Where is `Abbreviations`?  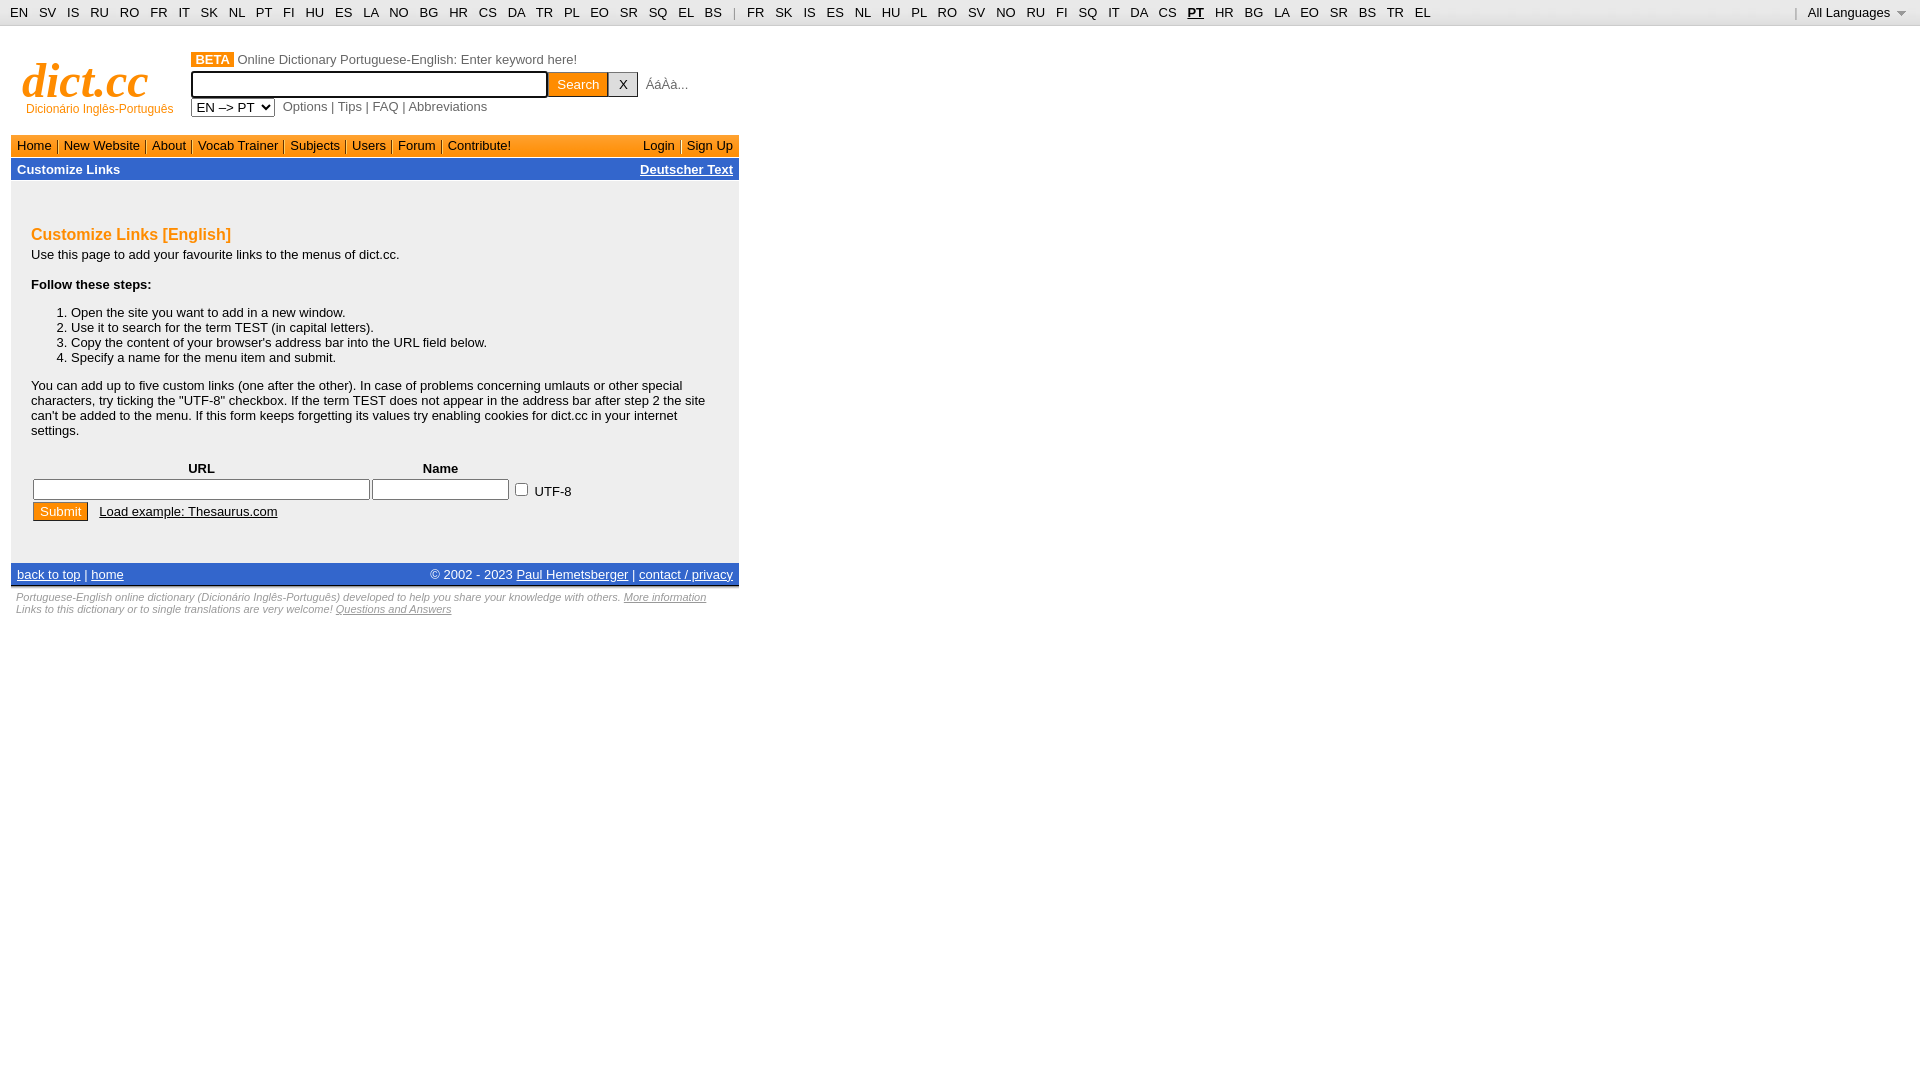
Abbreviations is located at coordinates (448, 106).